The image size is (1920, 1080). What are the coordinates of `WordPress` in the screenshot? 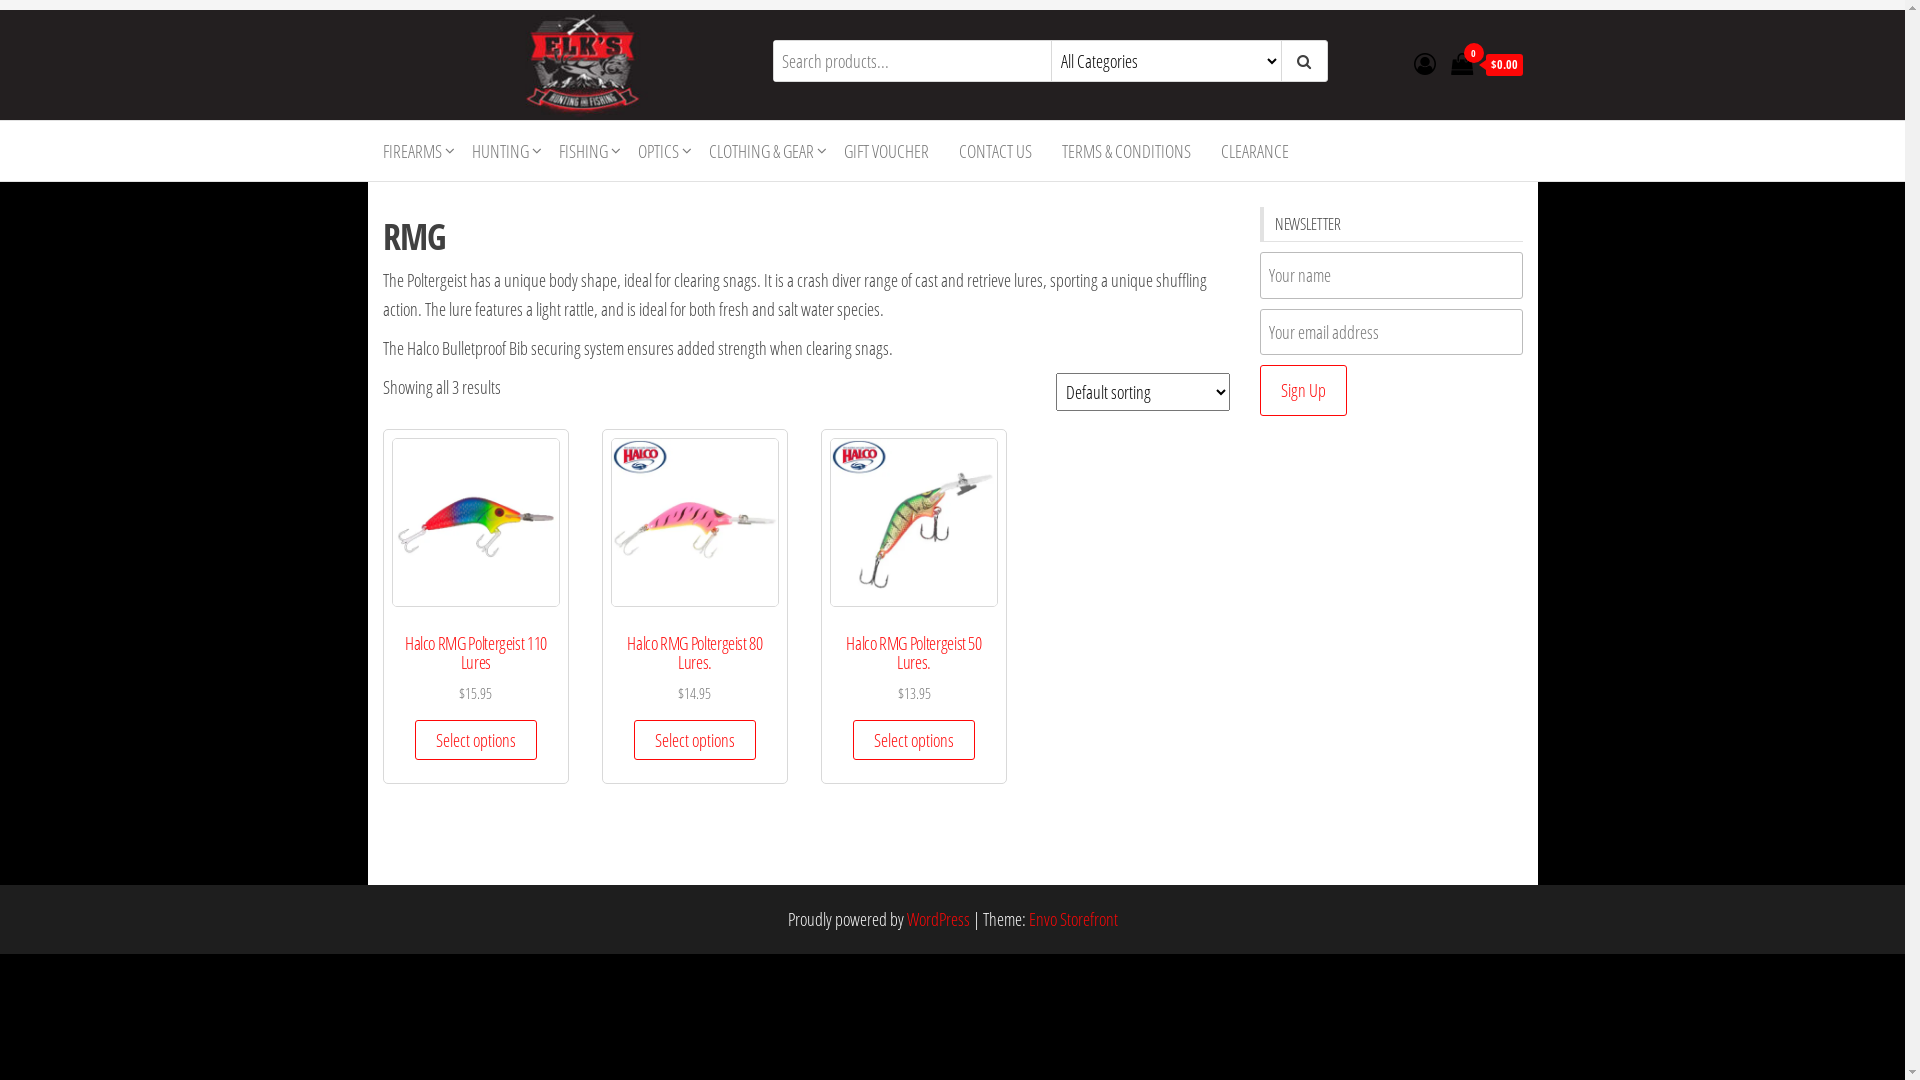 It's located at (937, 919).